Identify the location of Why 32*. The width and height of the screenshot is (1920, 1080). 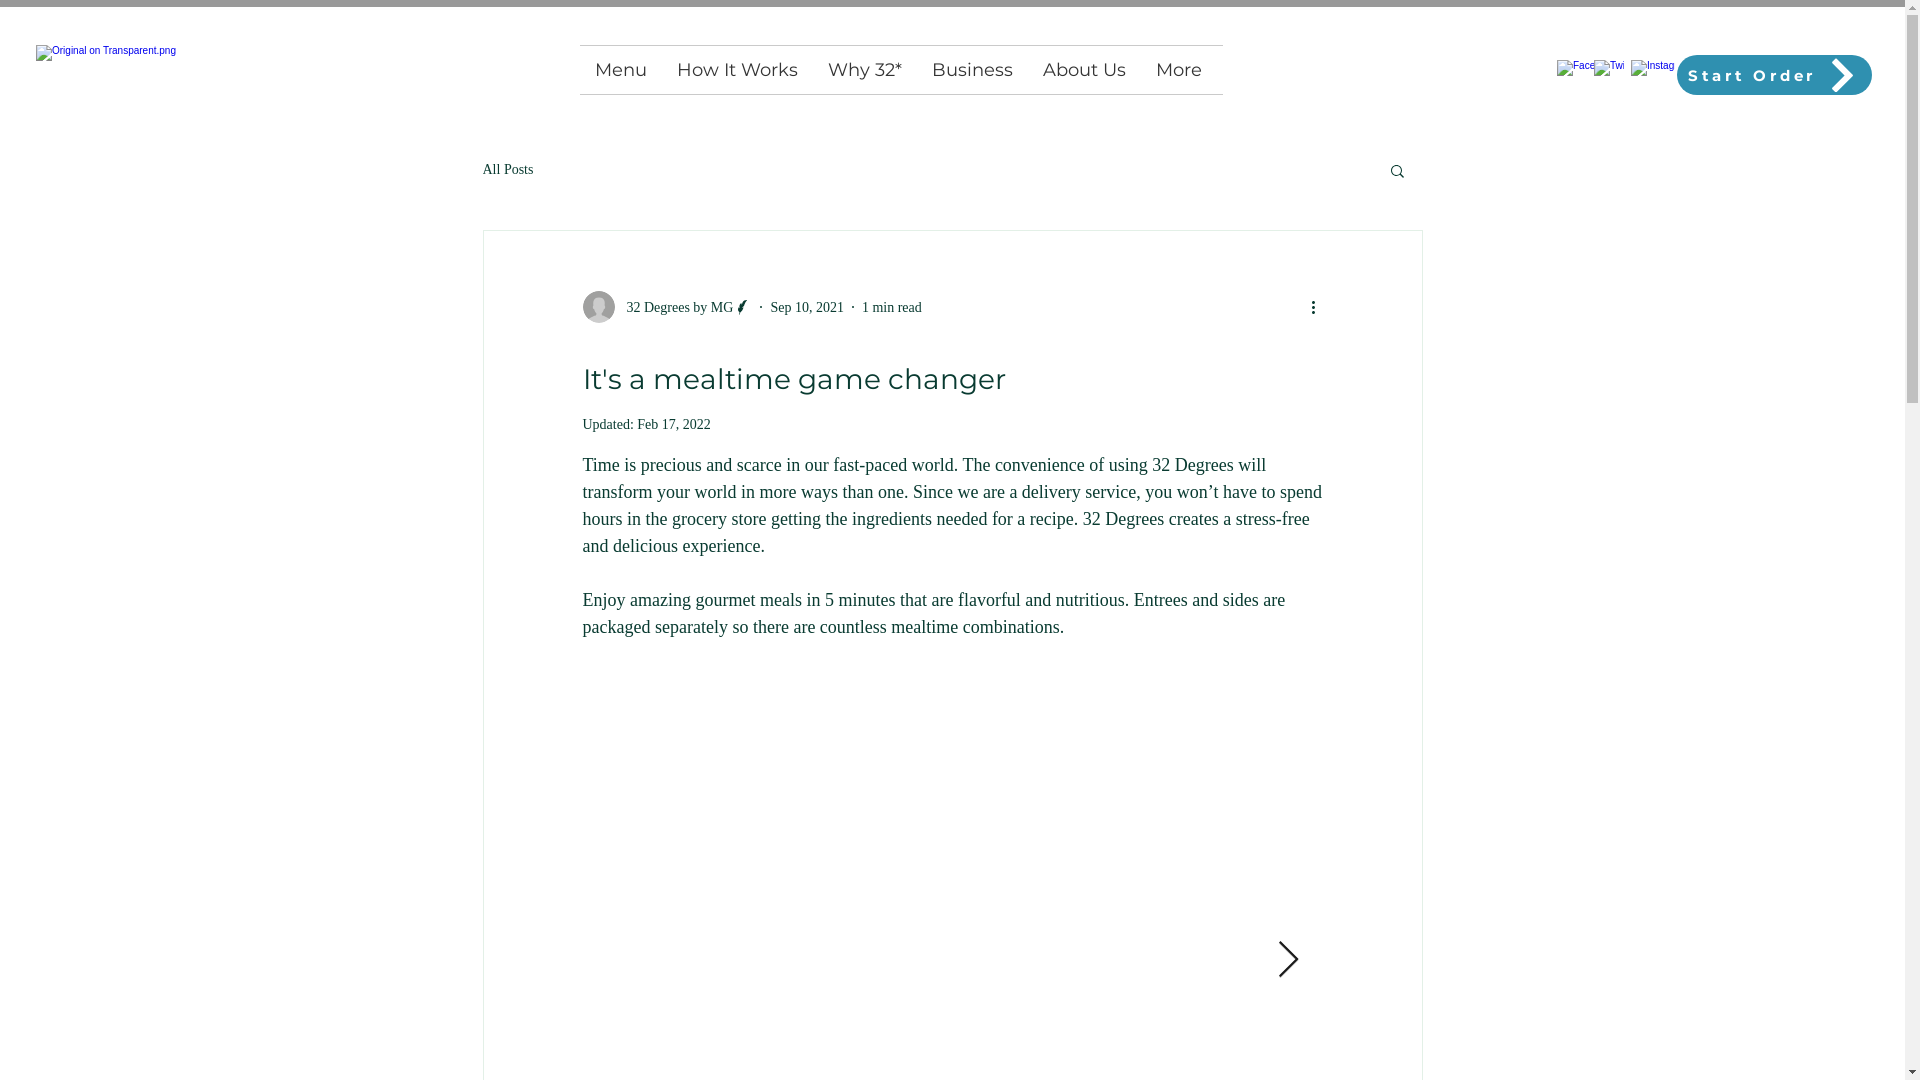
(864, 70).